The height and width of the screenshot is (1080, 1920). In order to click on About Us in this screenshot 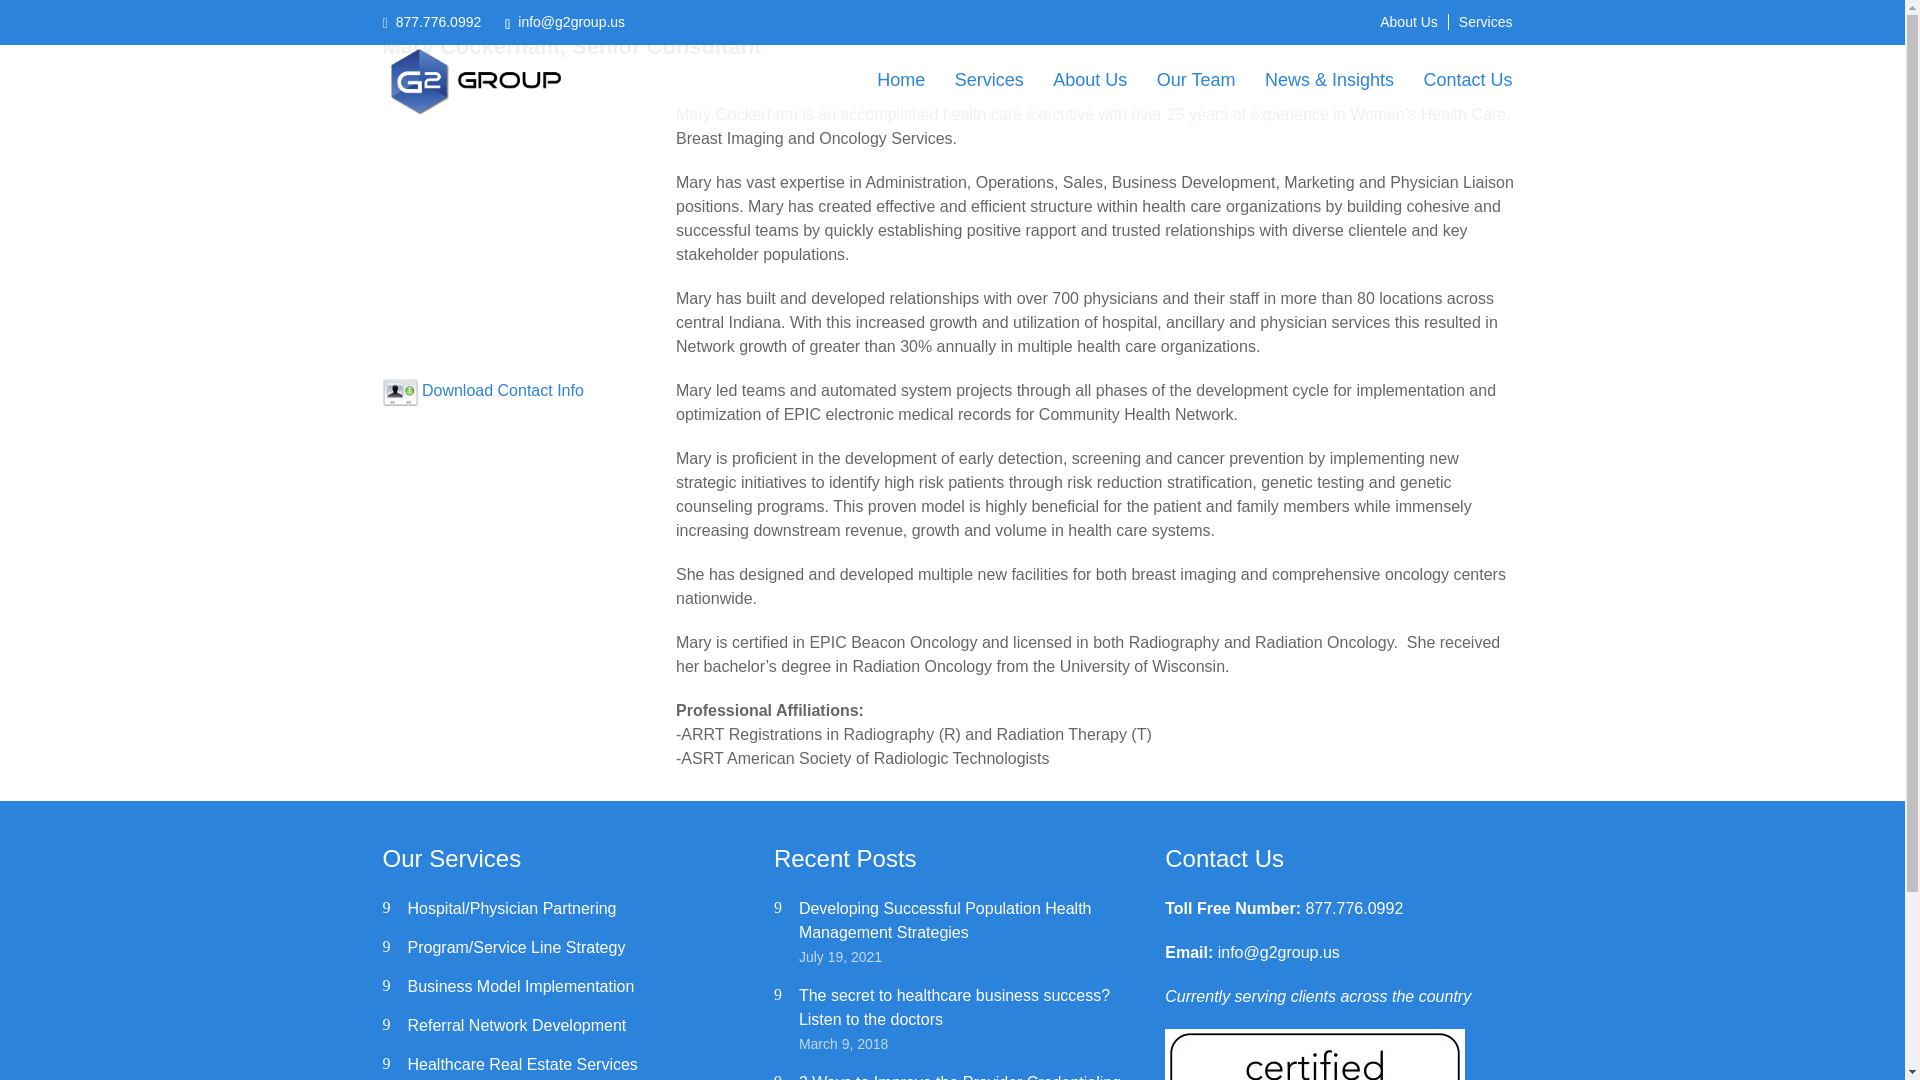, I will do `click(1409, 22)`.